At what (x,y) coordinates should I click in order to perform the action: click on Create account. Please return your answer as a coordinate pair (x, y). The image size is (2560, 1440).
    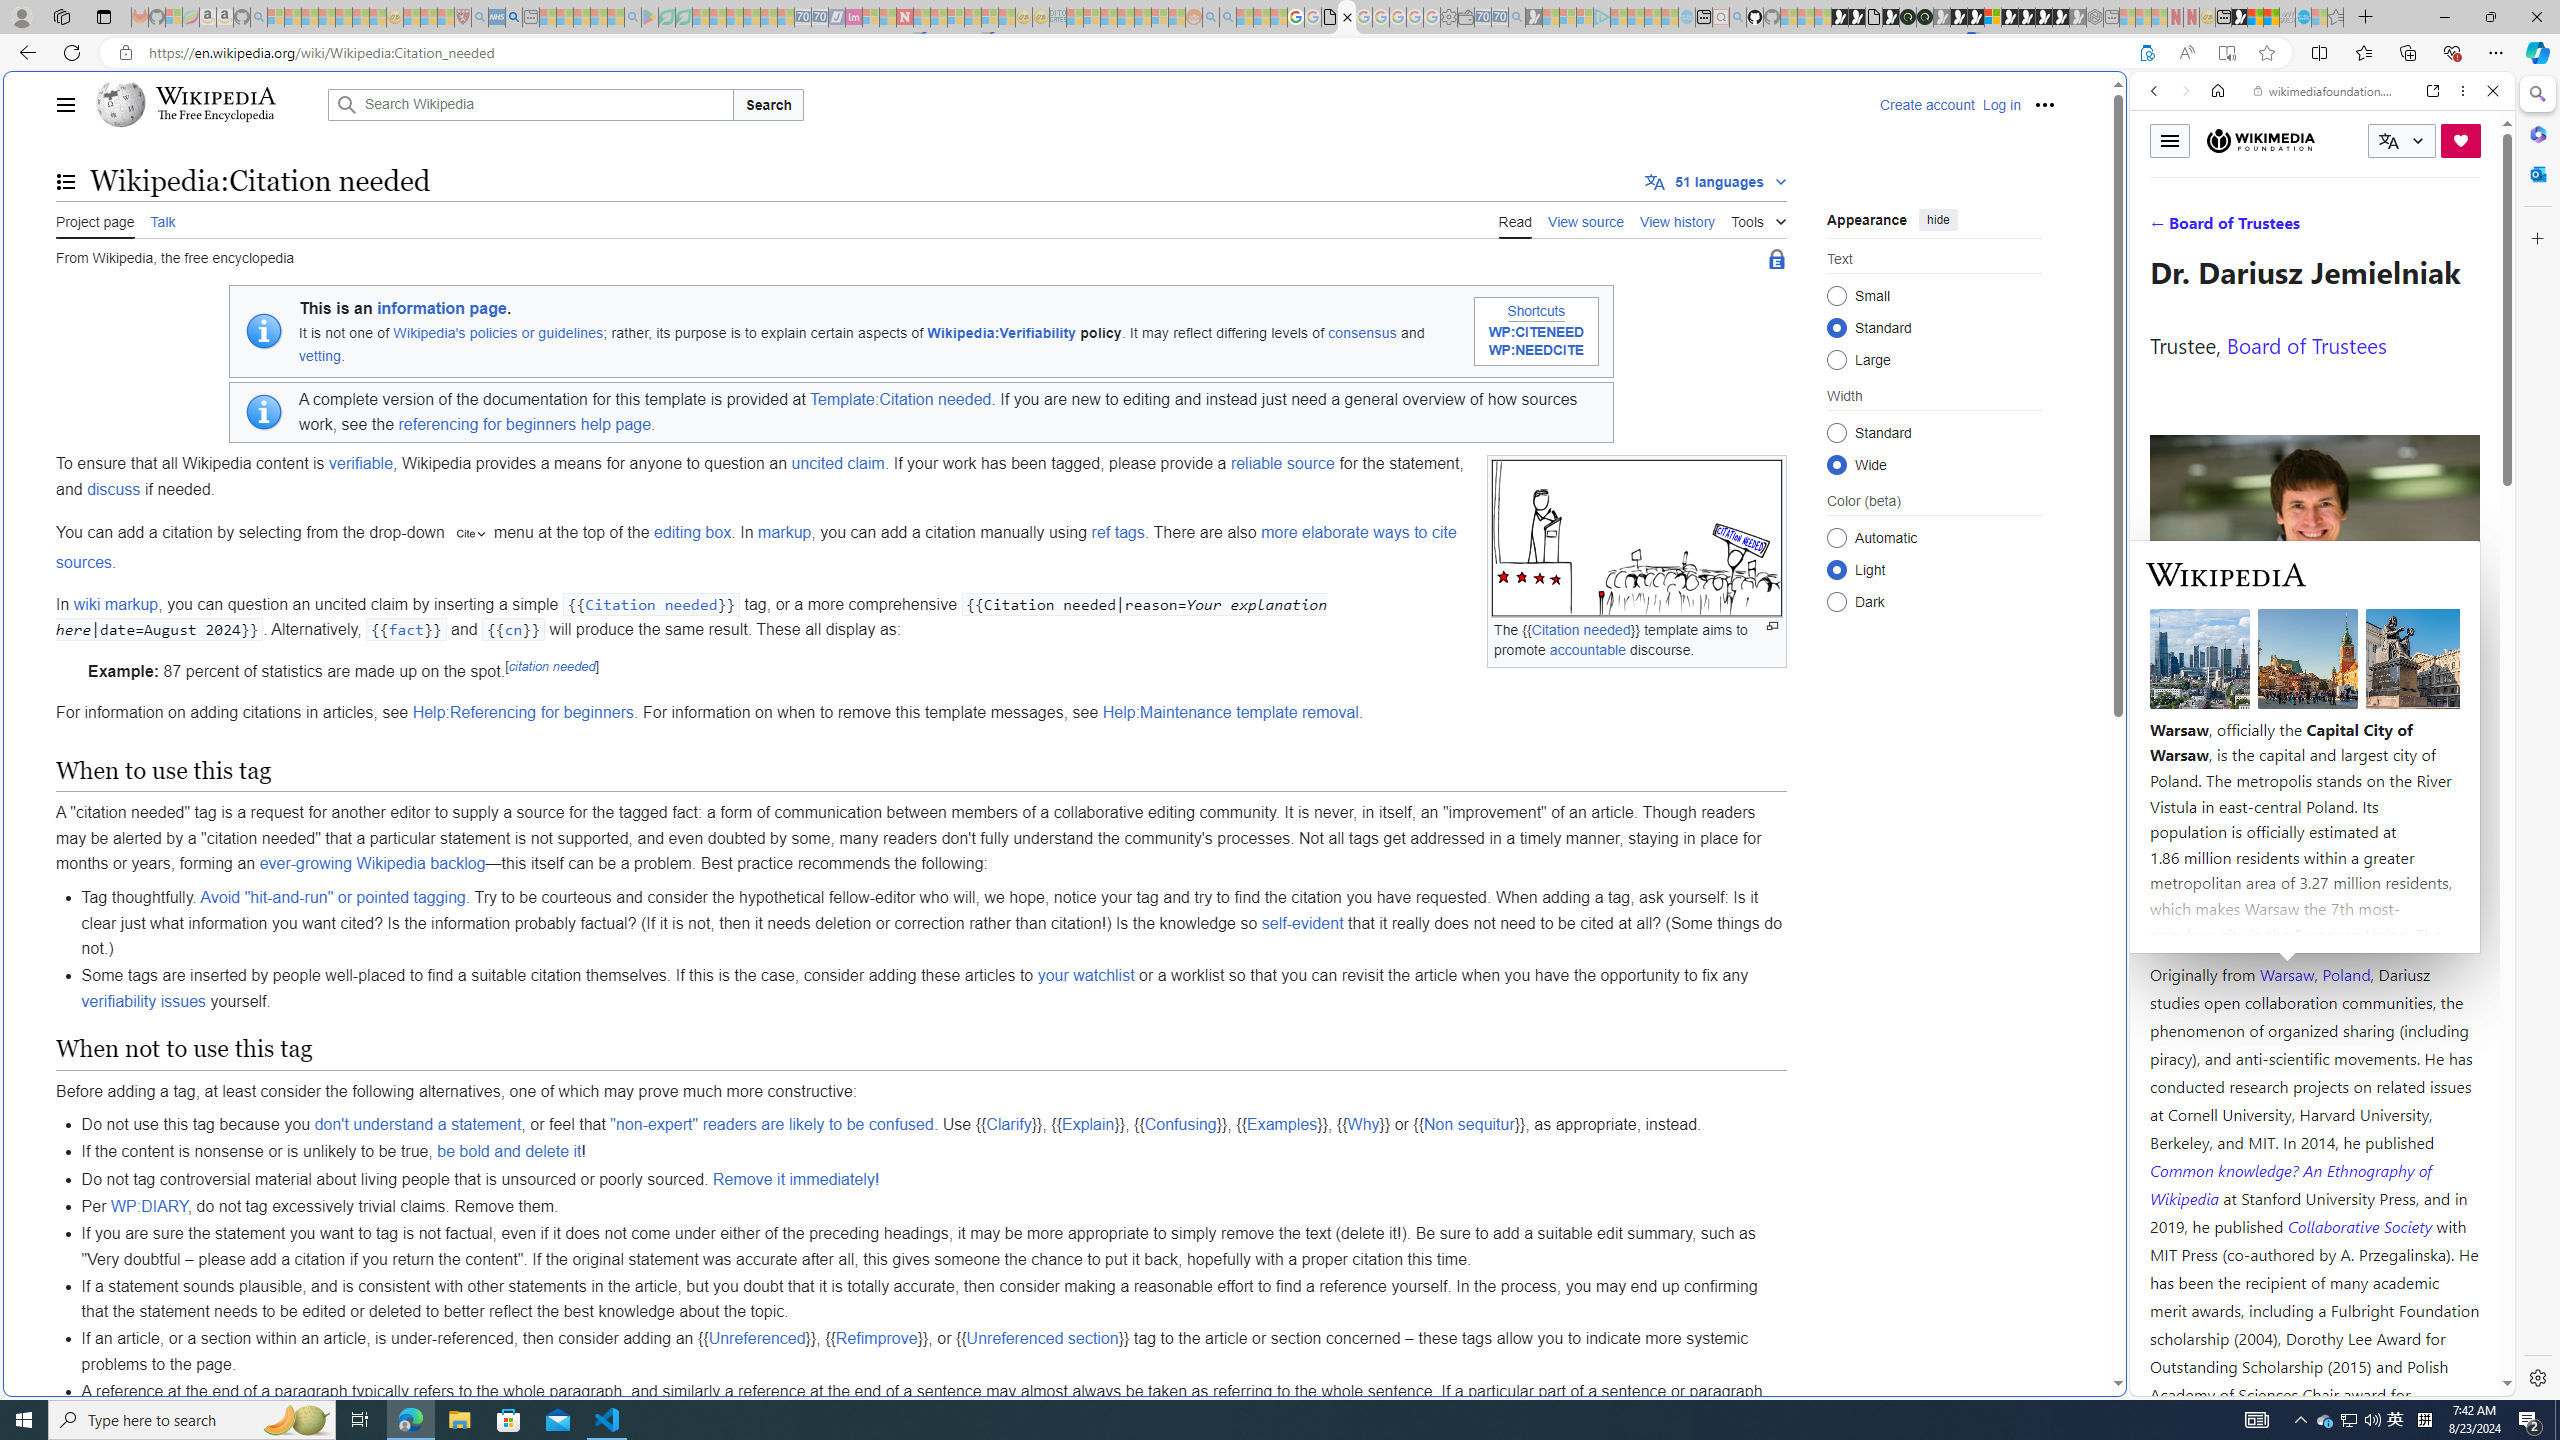
    Looking at the image, I should click on (1926, 104).